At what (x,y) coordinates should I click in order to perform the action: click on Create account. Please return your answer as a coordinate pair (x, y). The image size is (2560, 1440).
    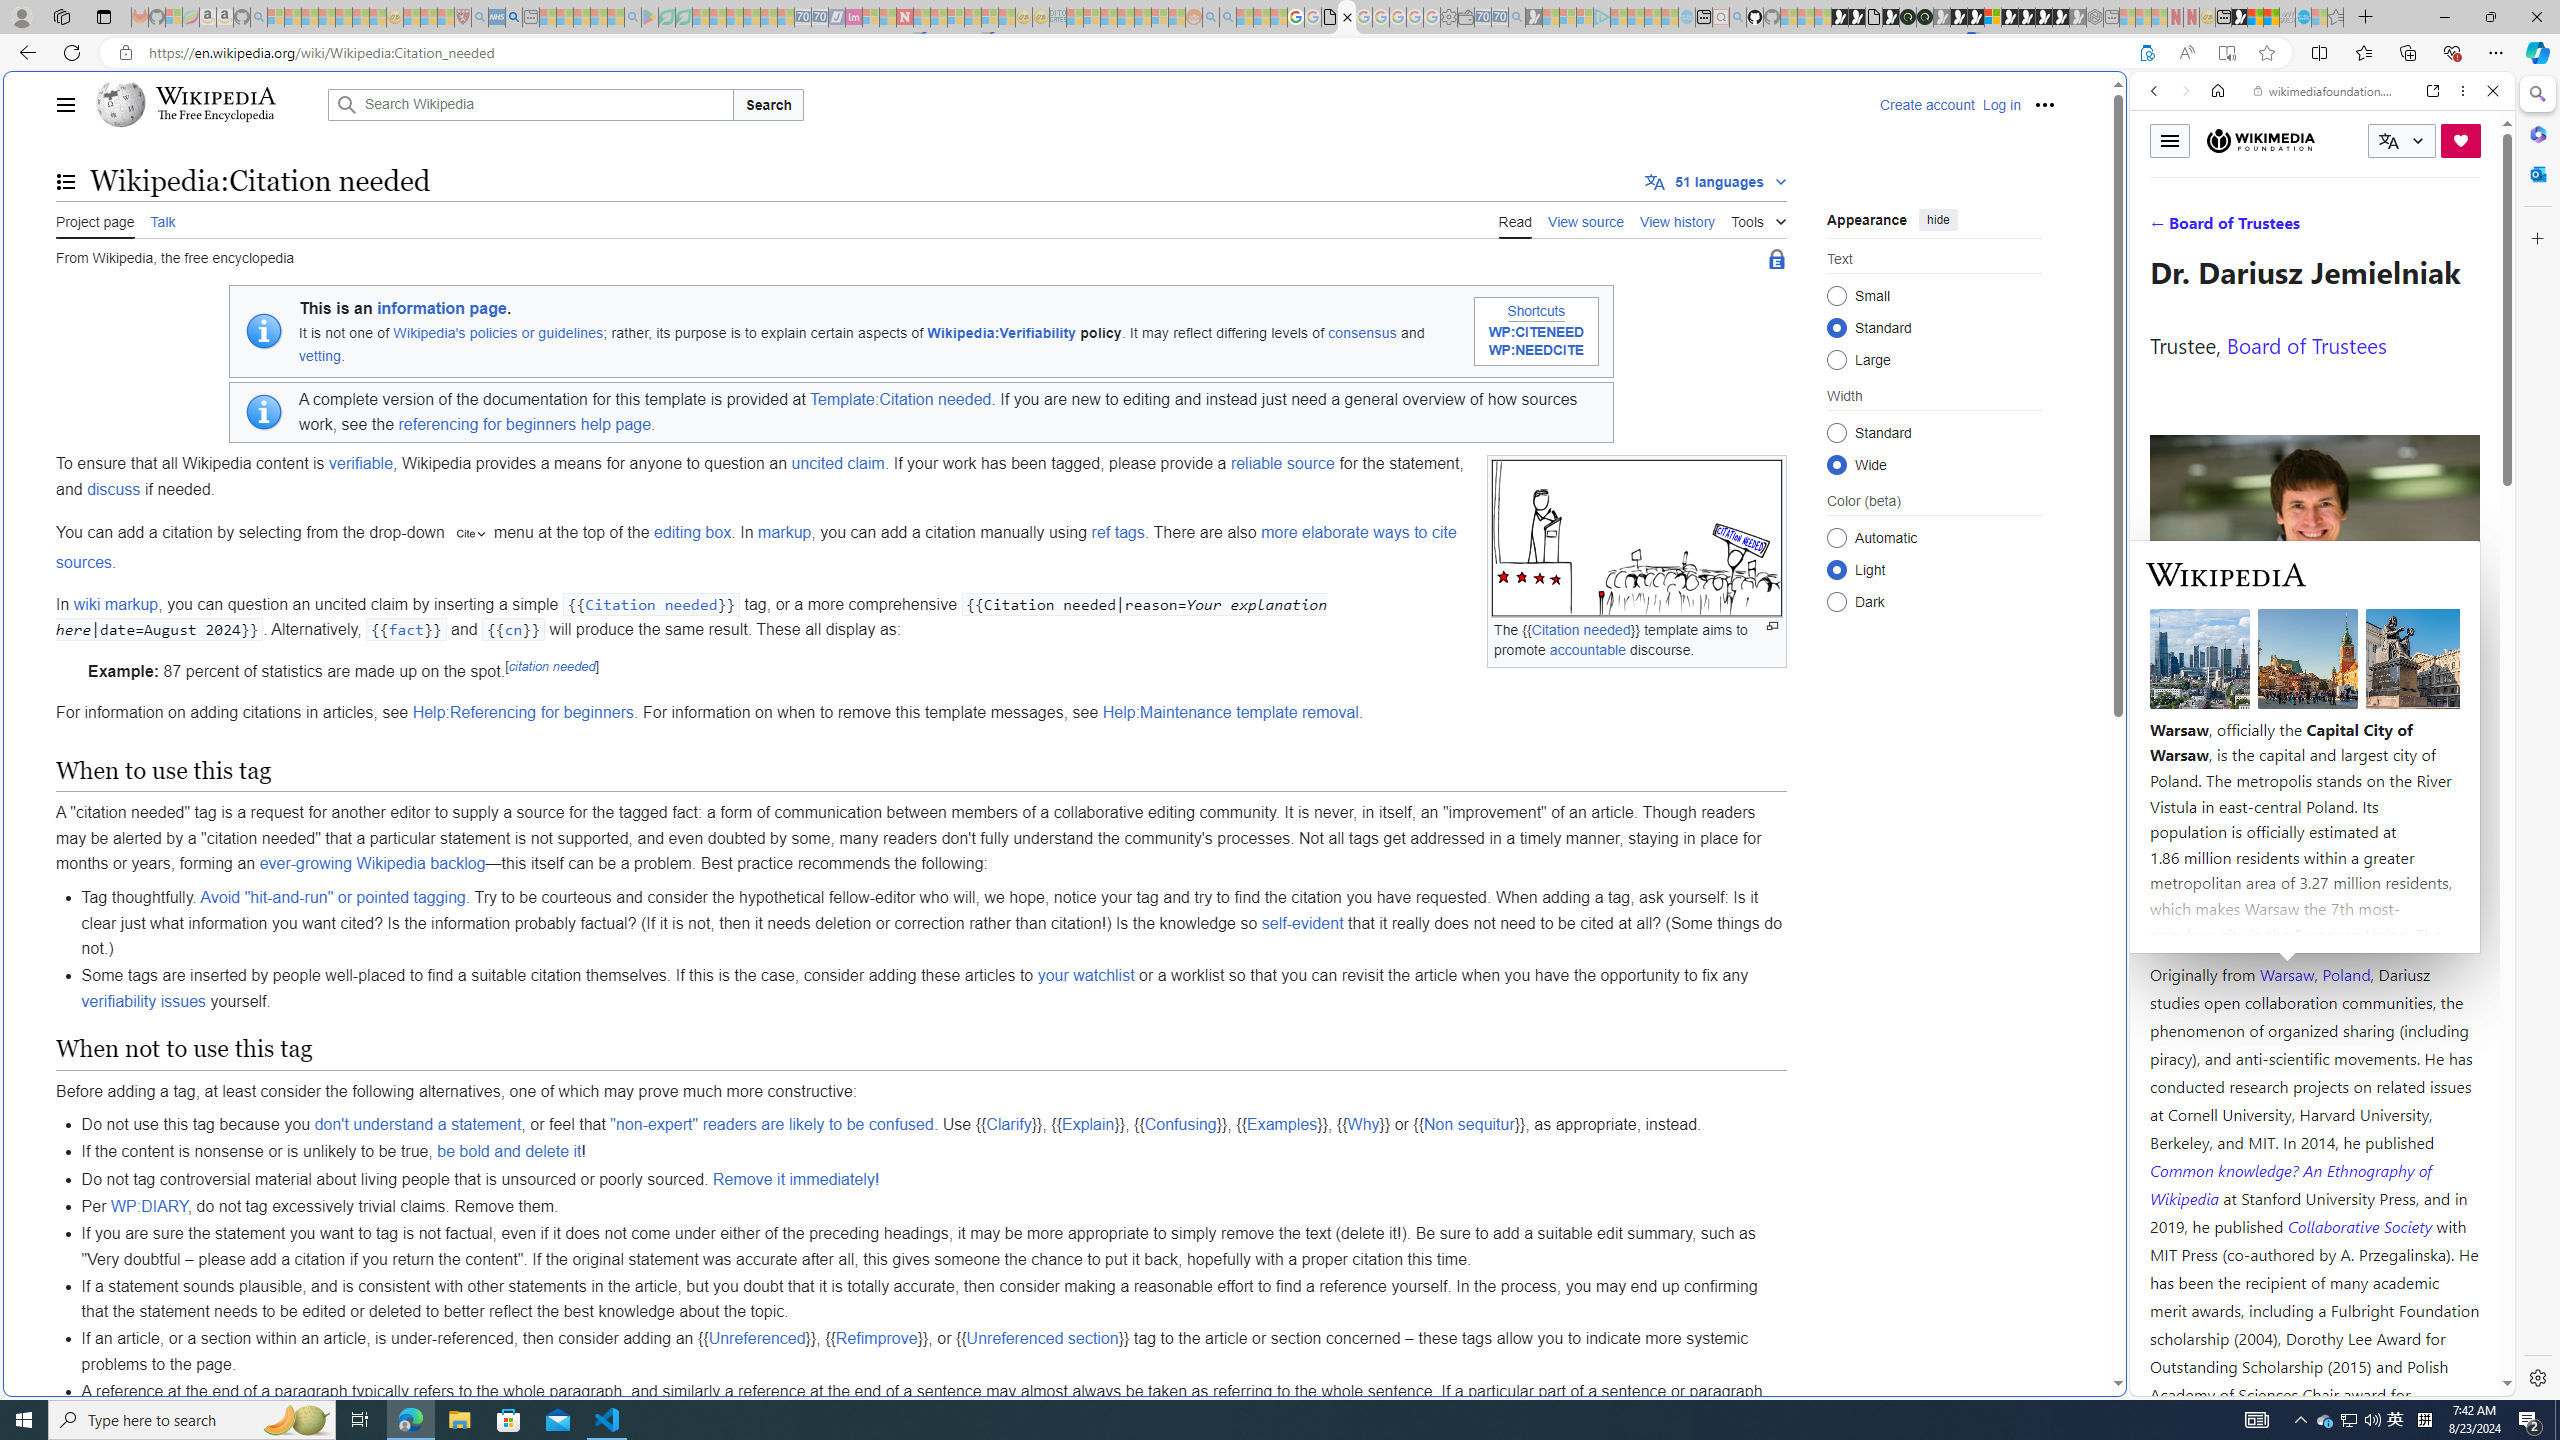
    Looking at the image, I should click on (1926, 104).